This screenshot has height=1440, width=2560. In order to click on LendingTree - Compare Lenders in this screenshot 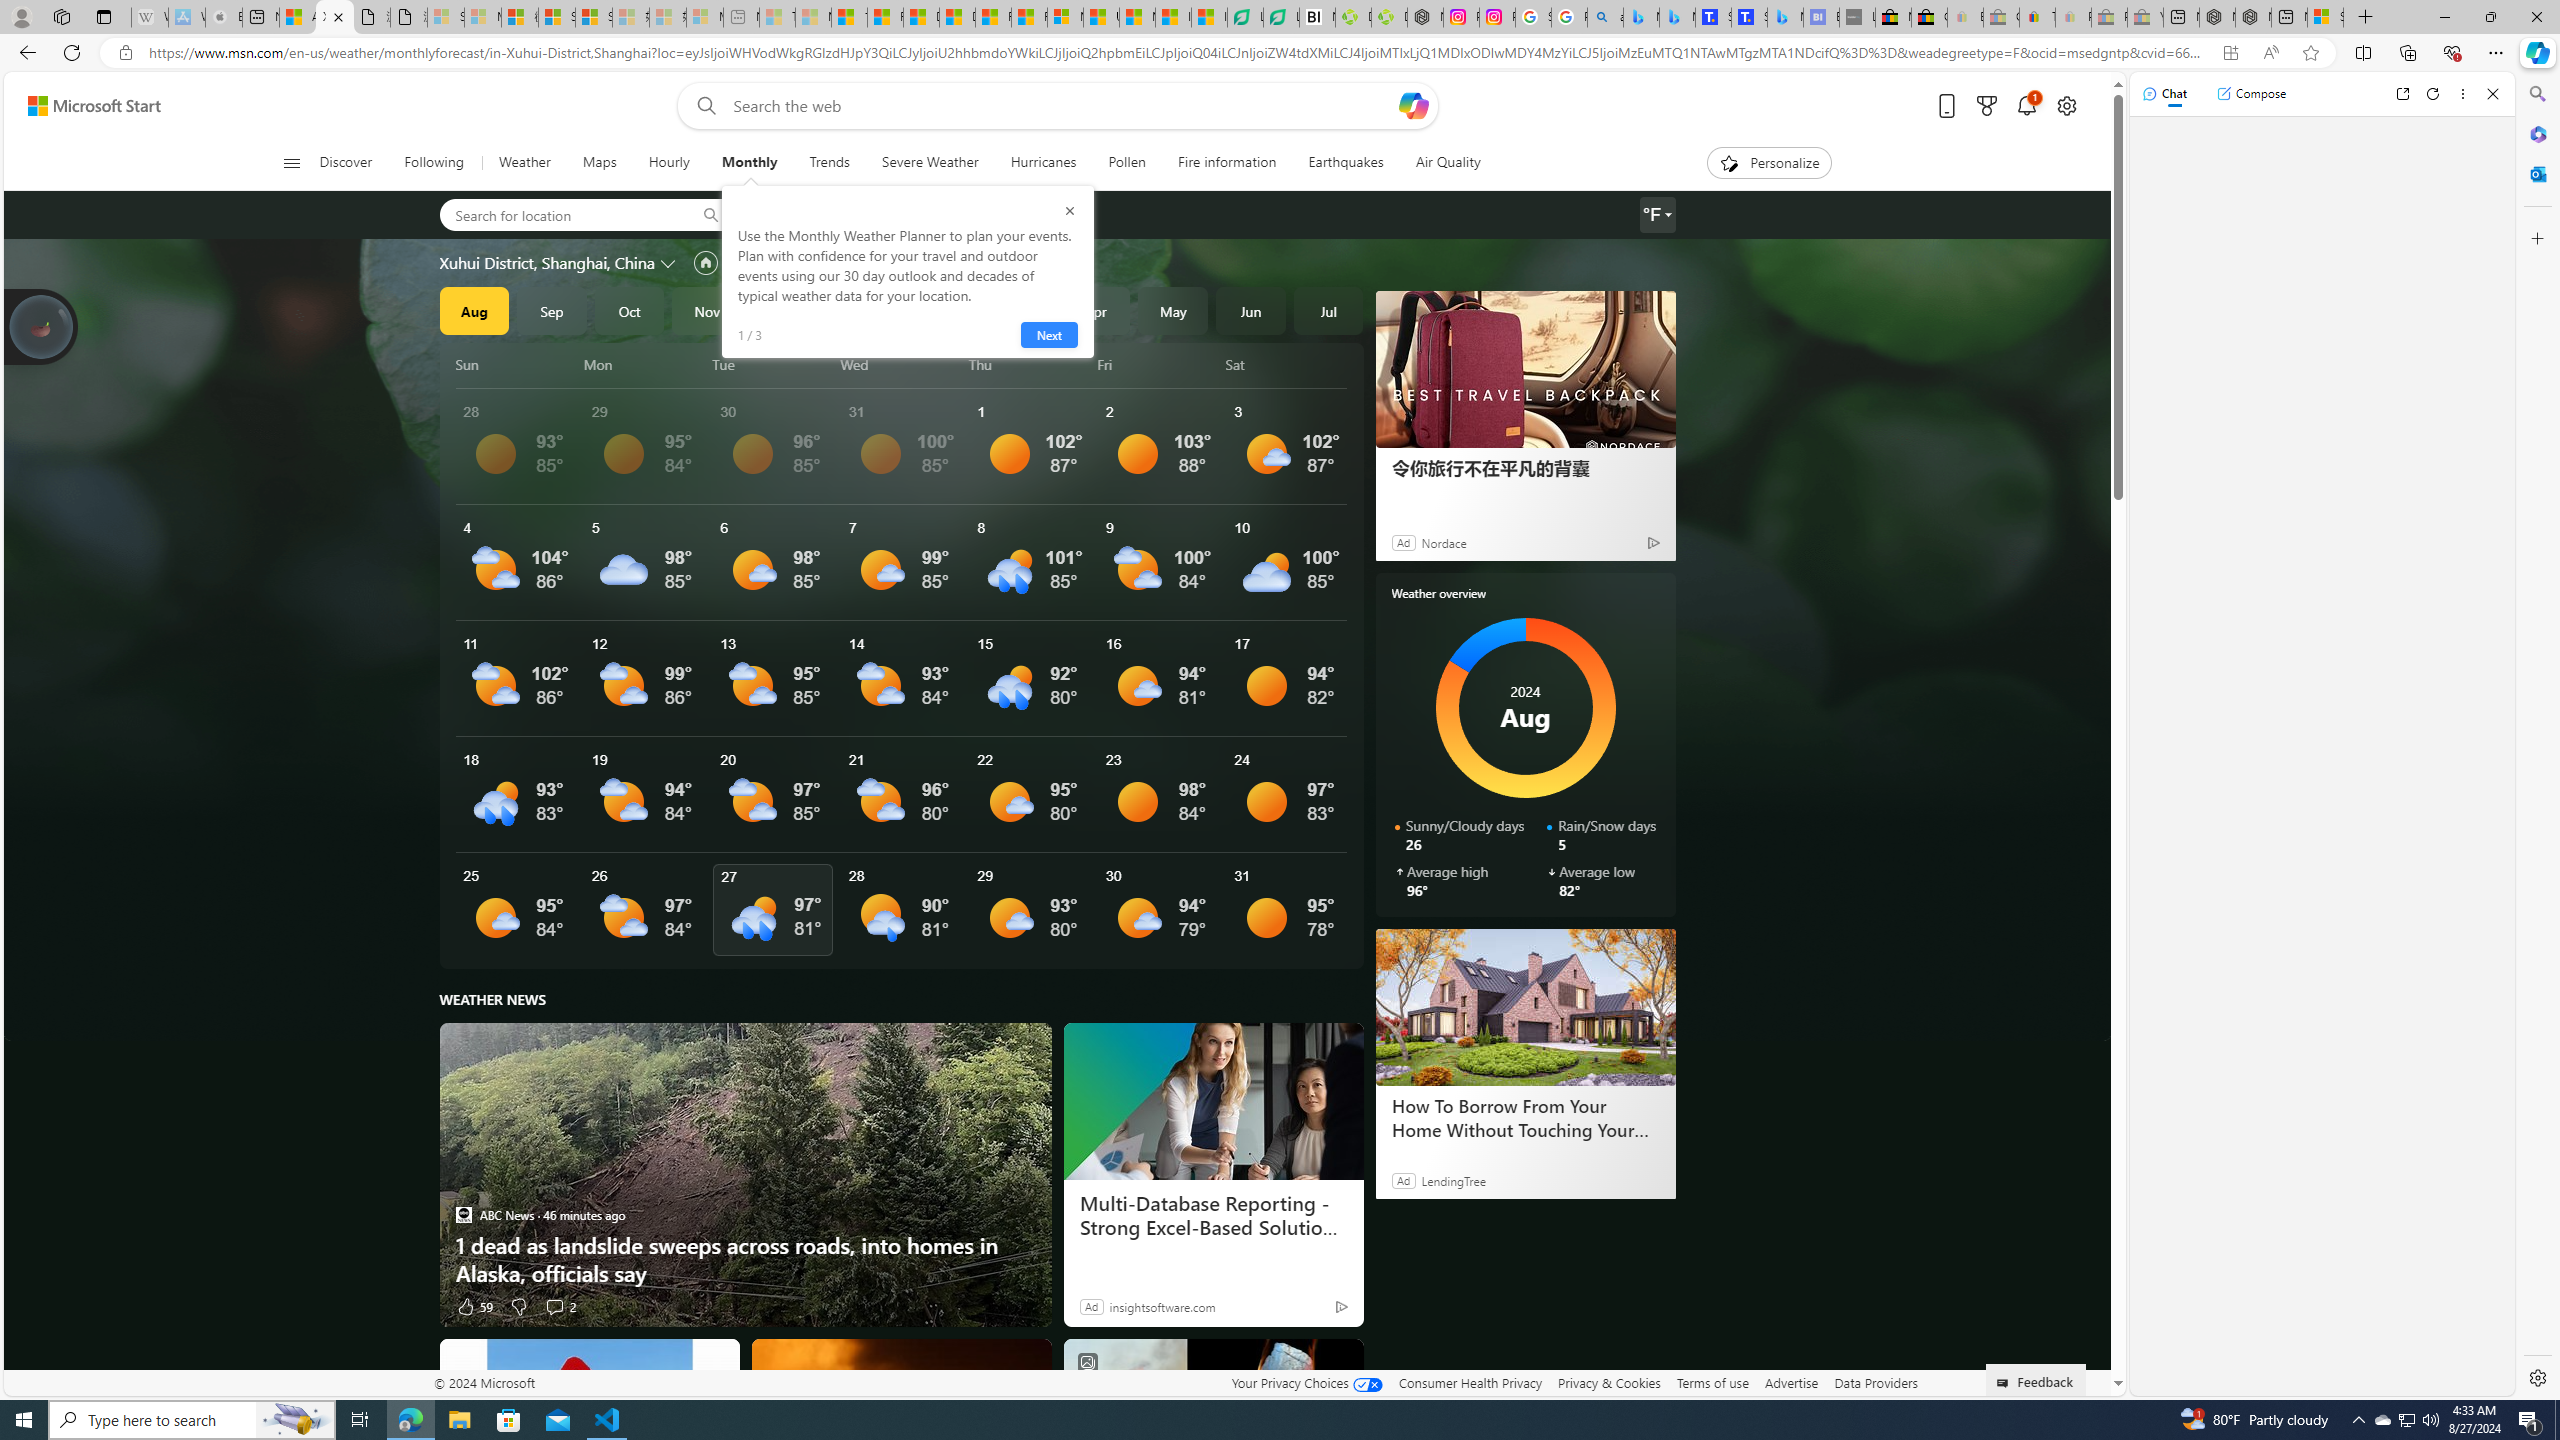, I will do `click(1281, 17)`.